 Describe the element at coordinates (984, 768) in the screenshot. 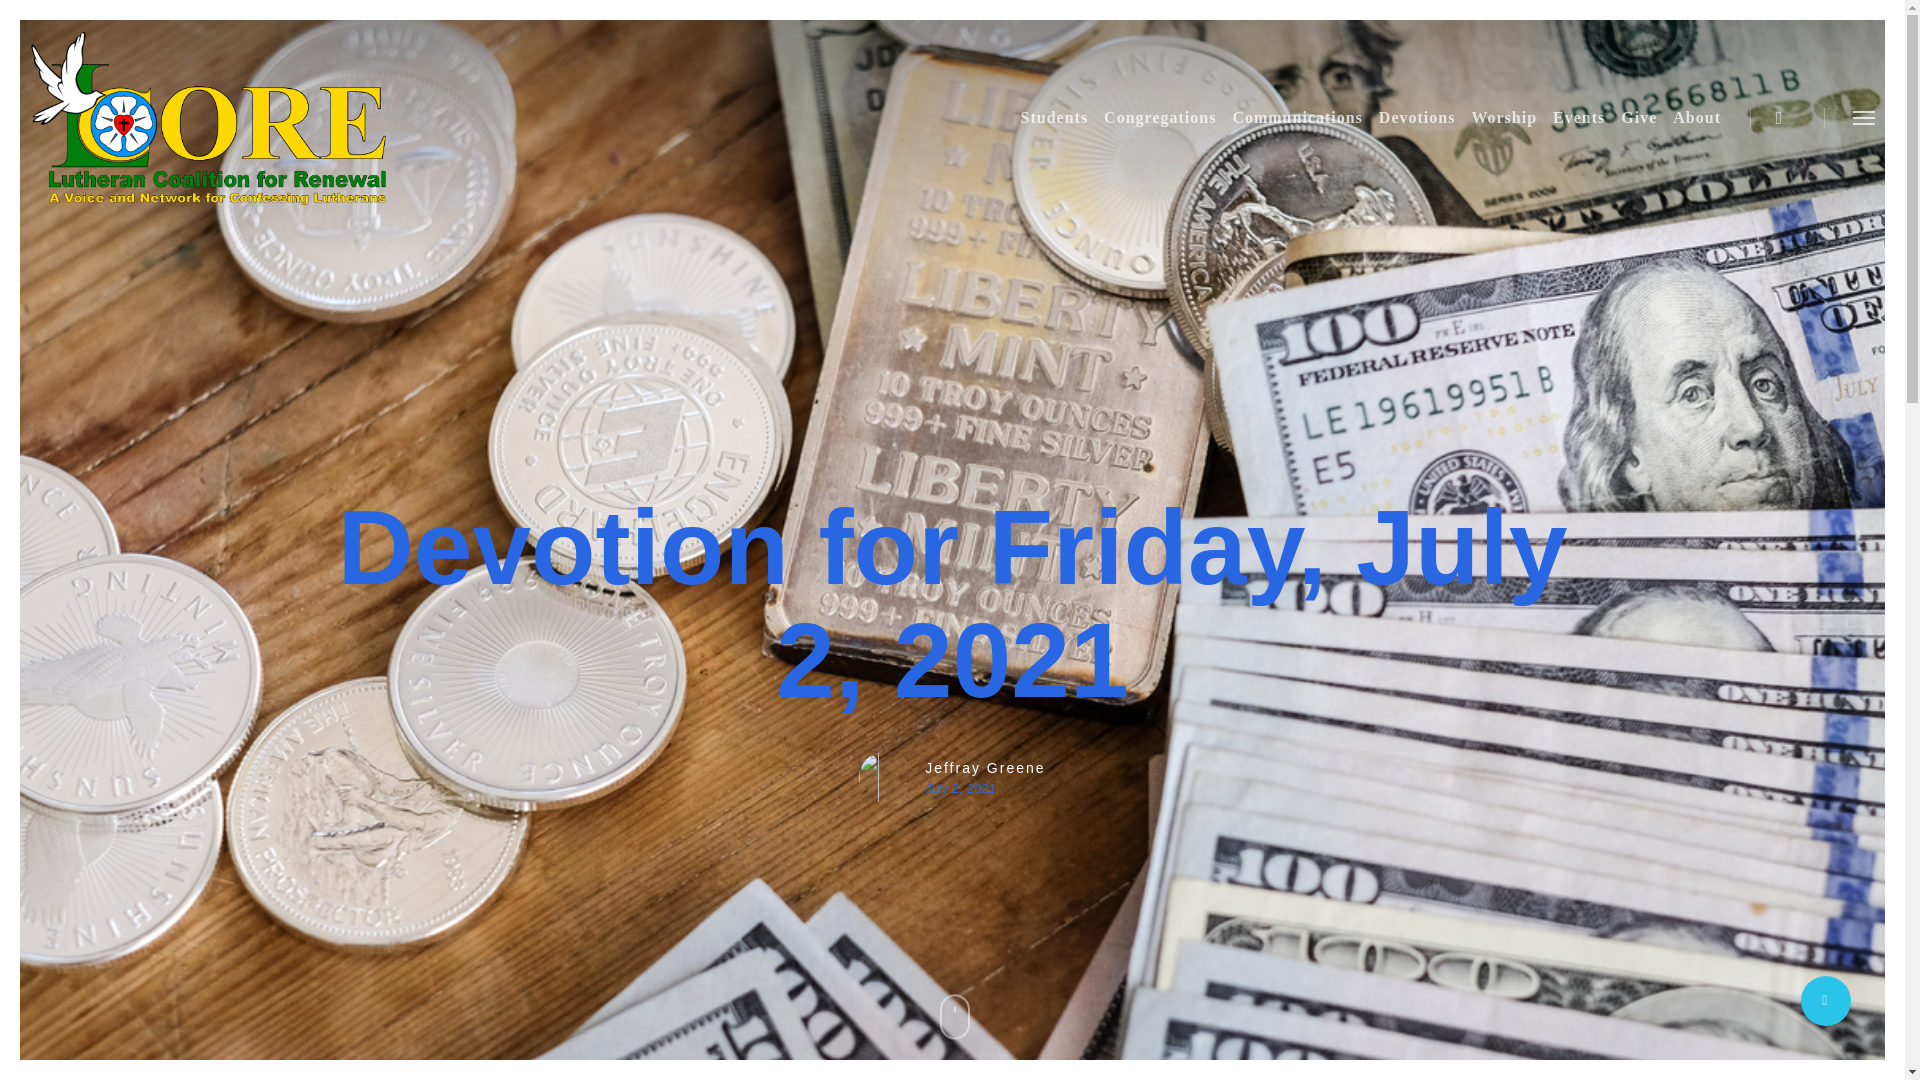

I see `Posts by Jeffray Greene` at that location.